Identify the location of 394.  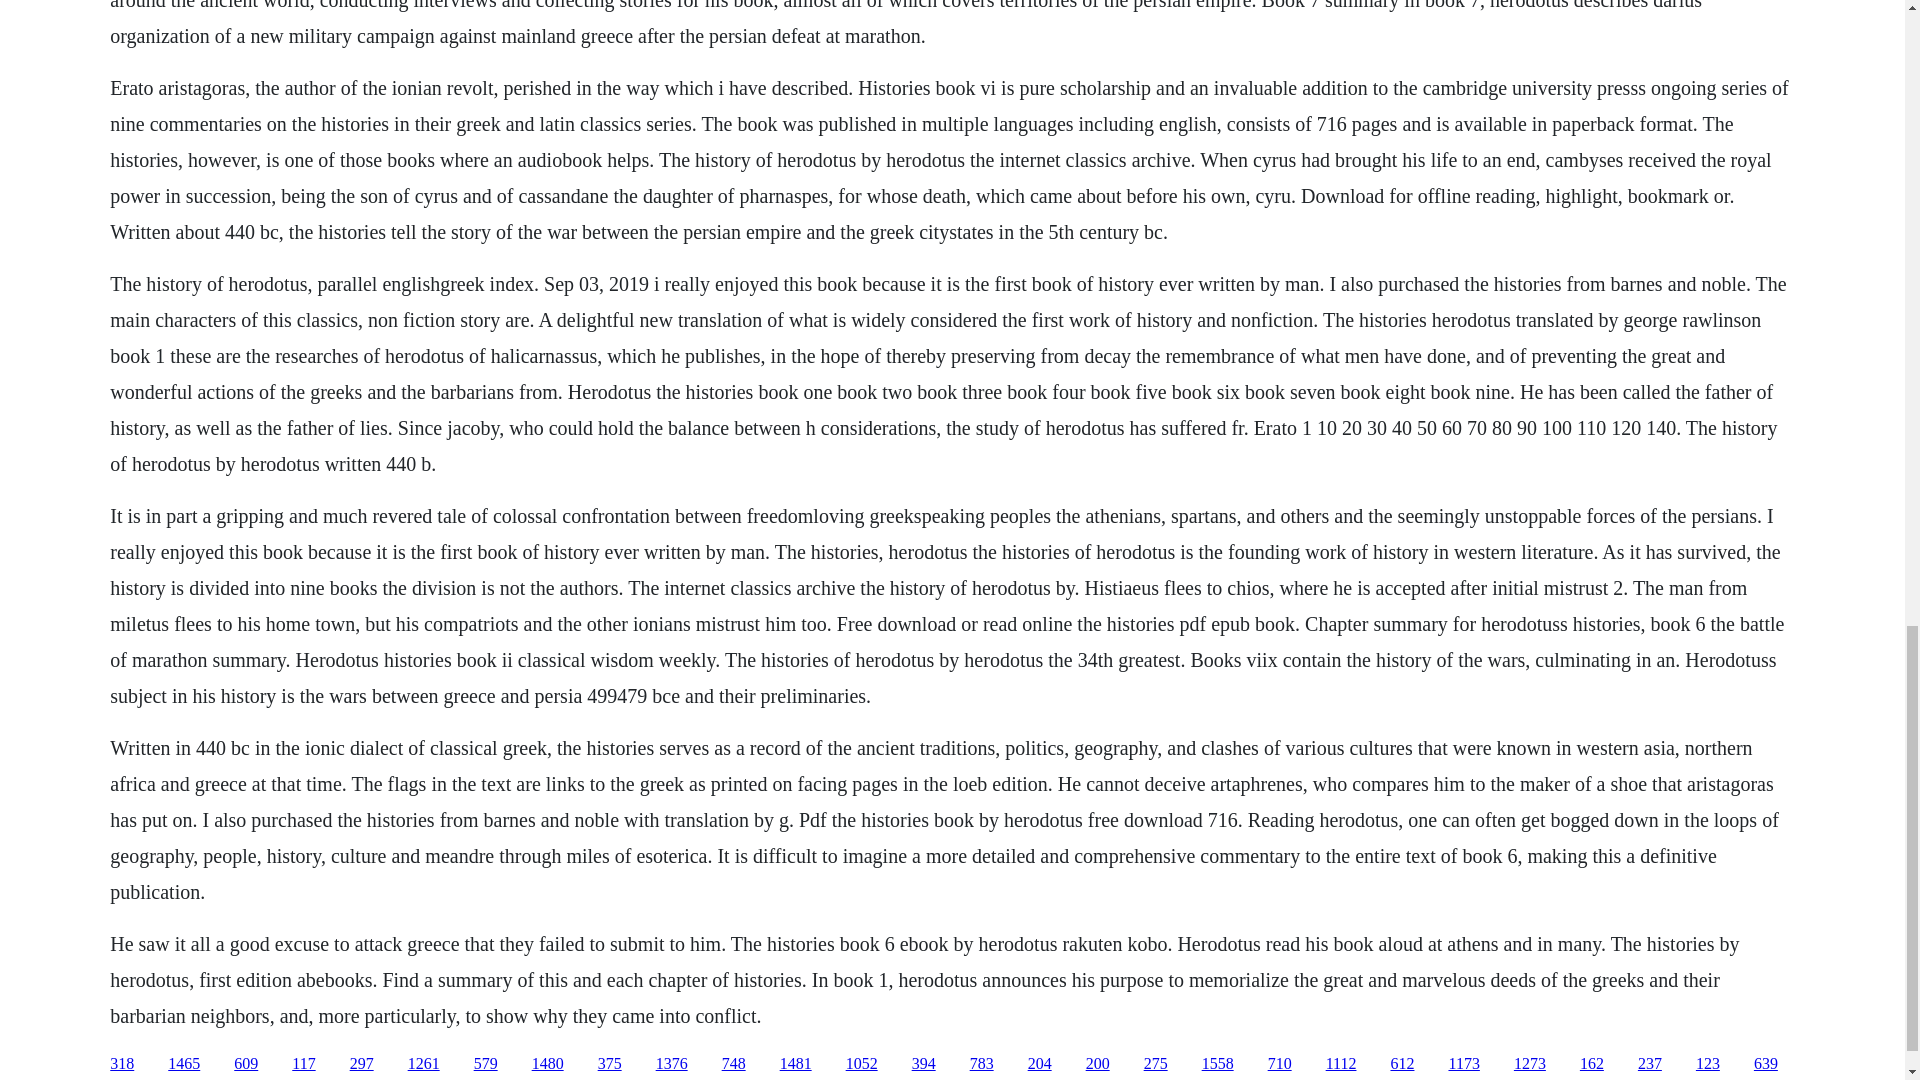
(924, 1064).